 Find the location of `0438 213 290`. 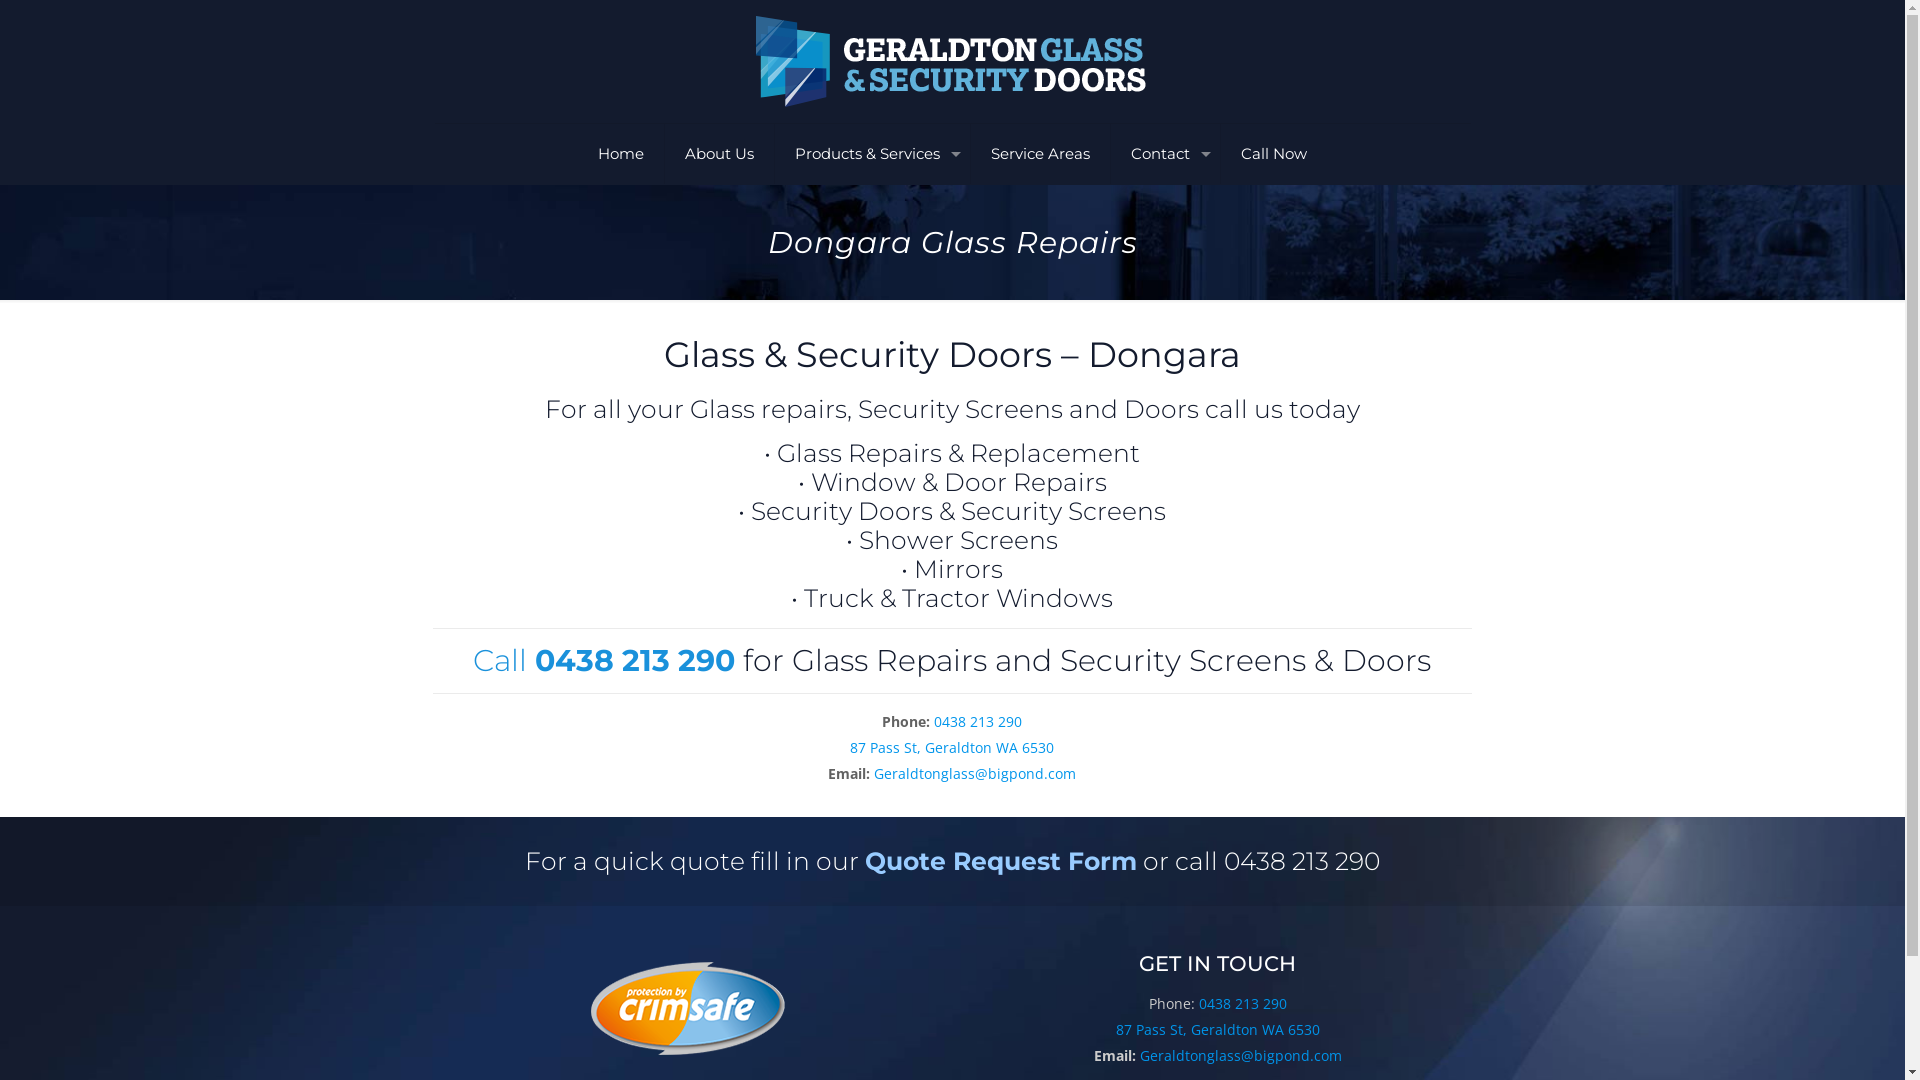

0438 213 290 is located at coordinates (1242, 1004).